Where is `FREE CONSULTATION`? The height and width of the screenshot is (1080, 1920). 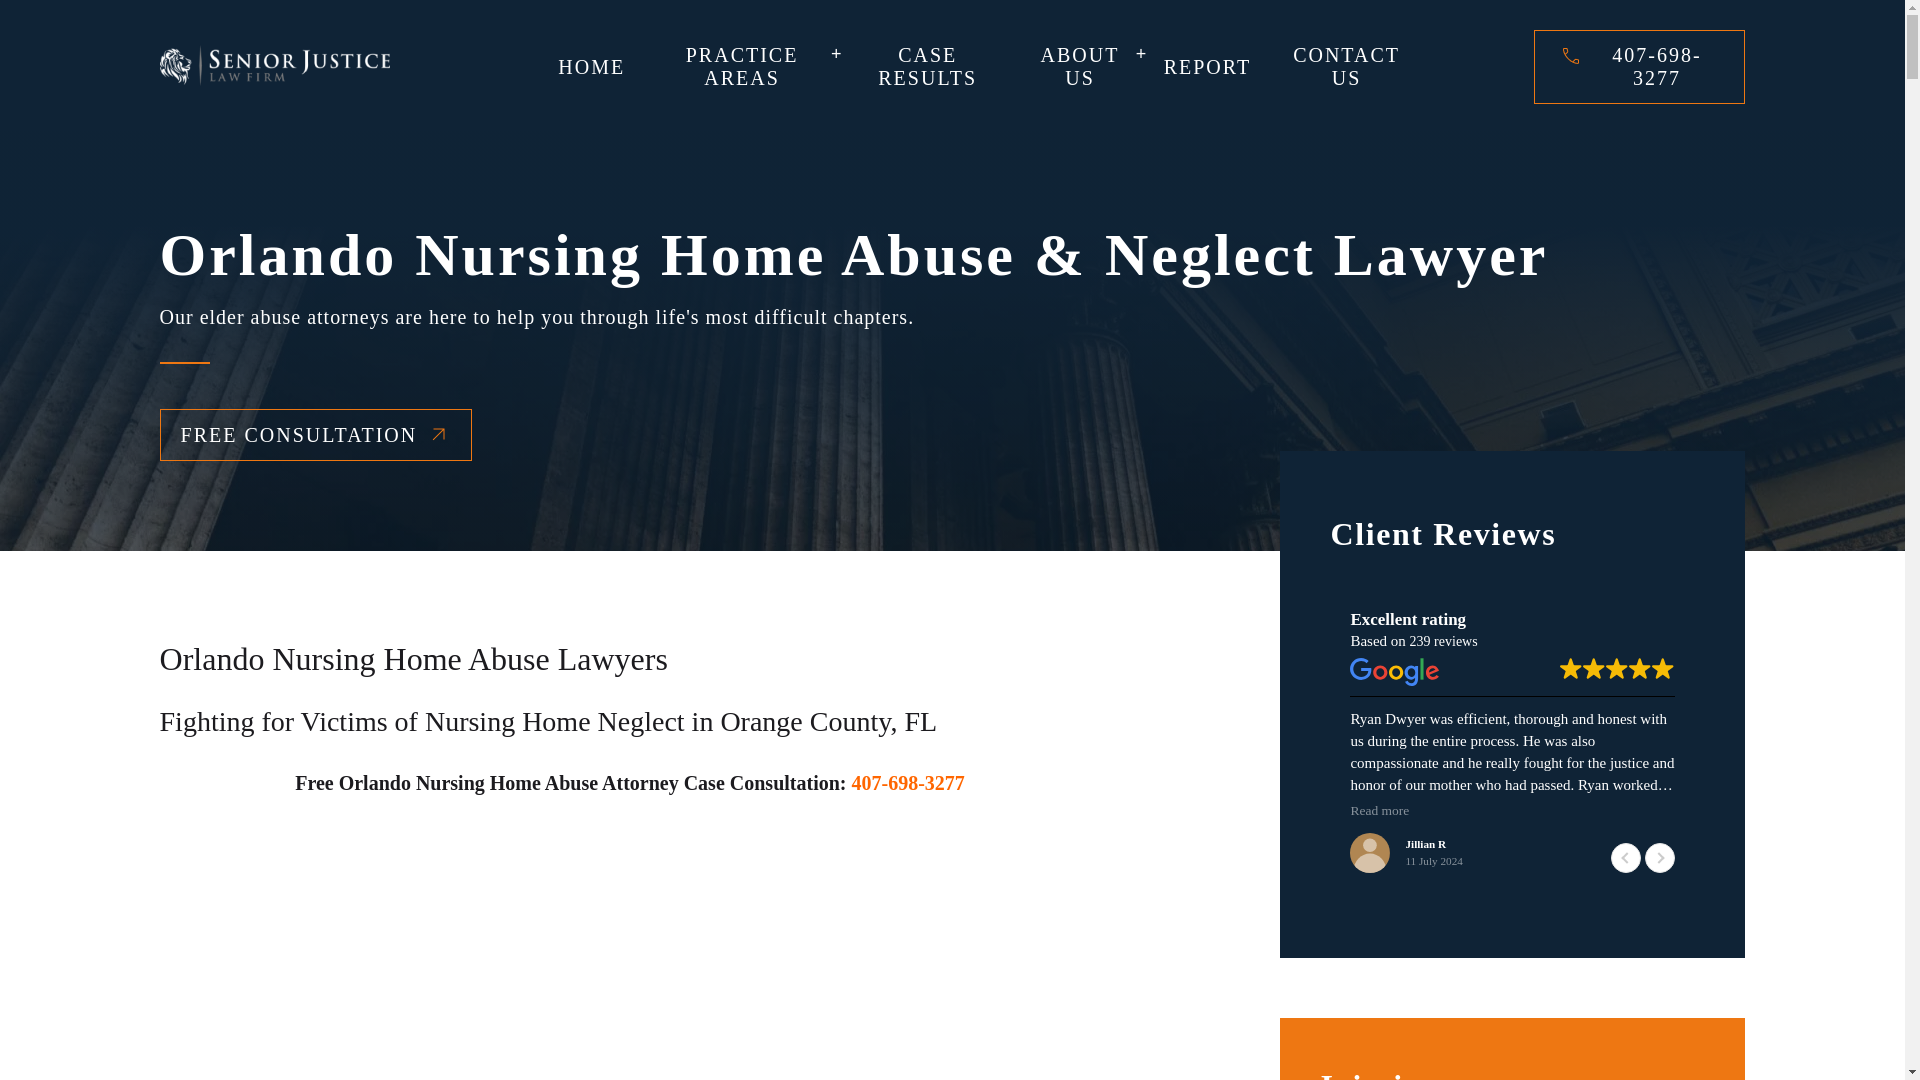
FREE CONSULTATION is located at coordinates (316, 435).